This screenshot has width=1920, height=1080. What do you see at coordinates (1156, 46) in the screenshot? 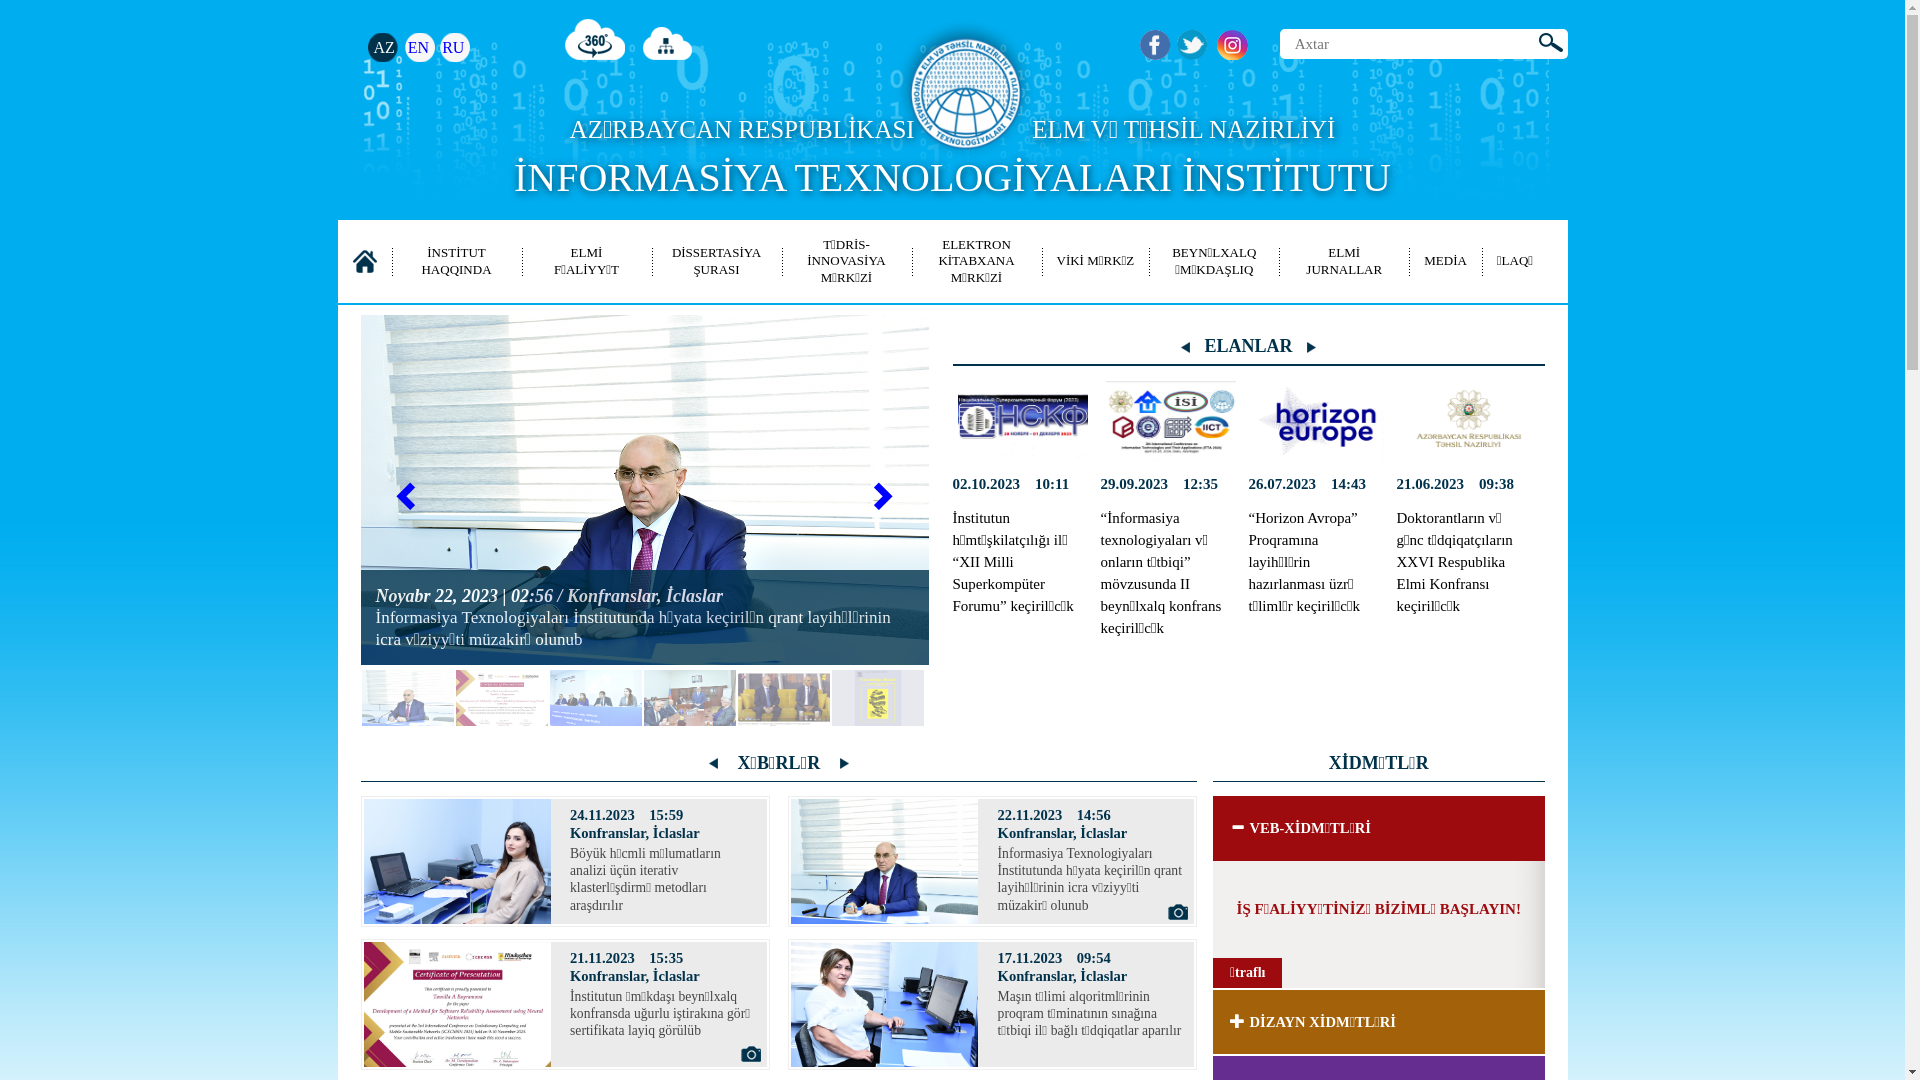
I see `a` at bounding box center [1156, 46].